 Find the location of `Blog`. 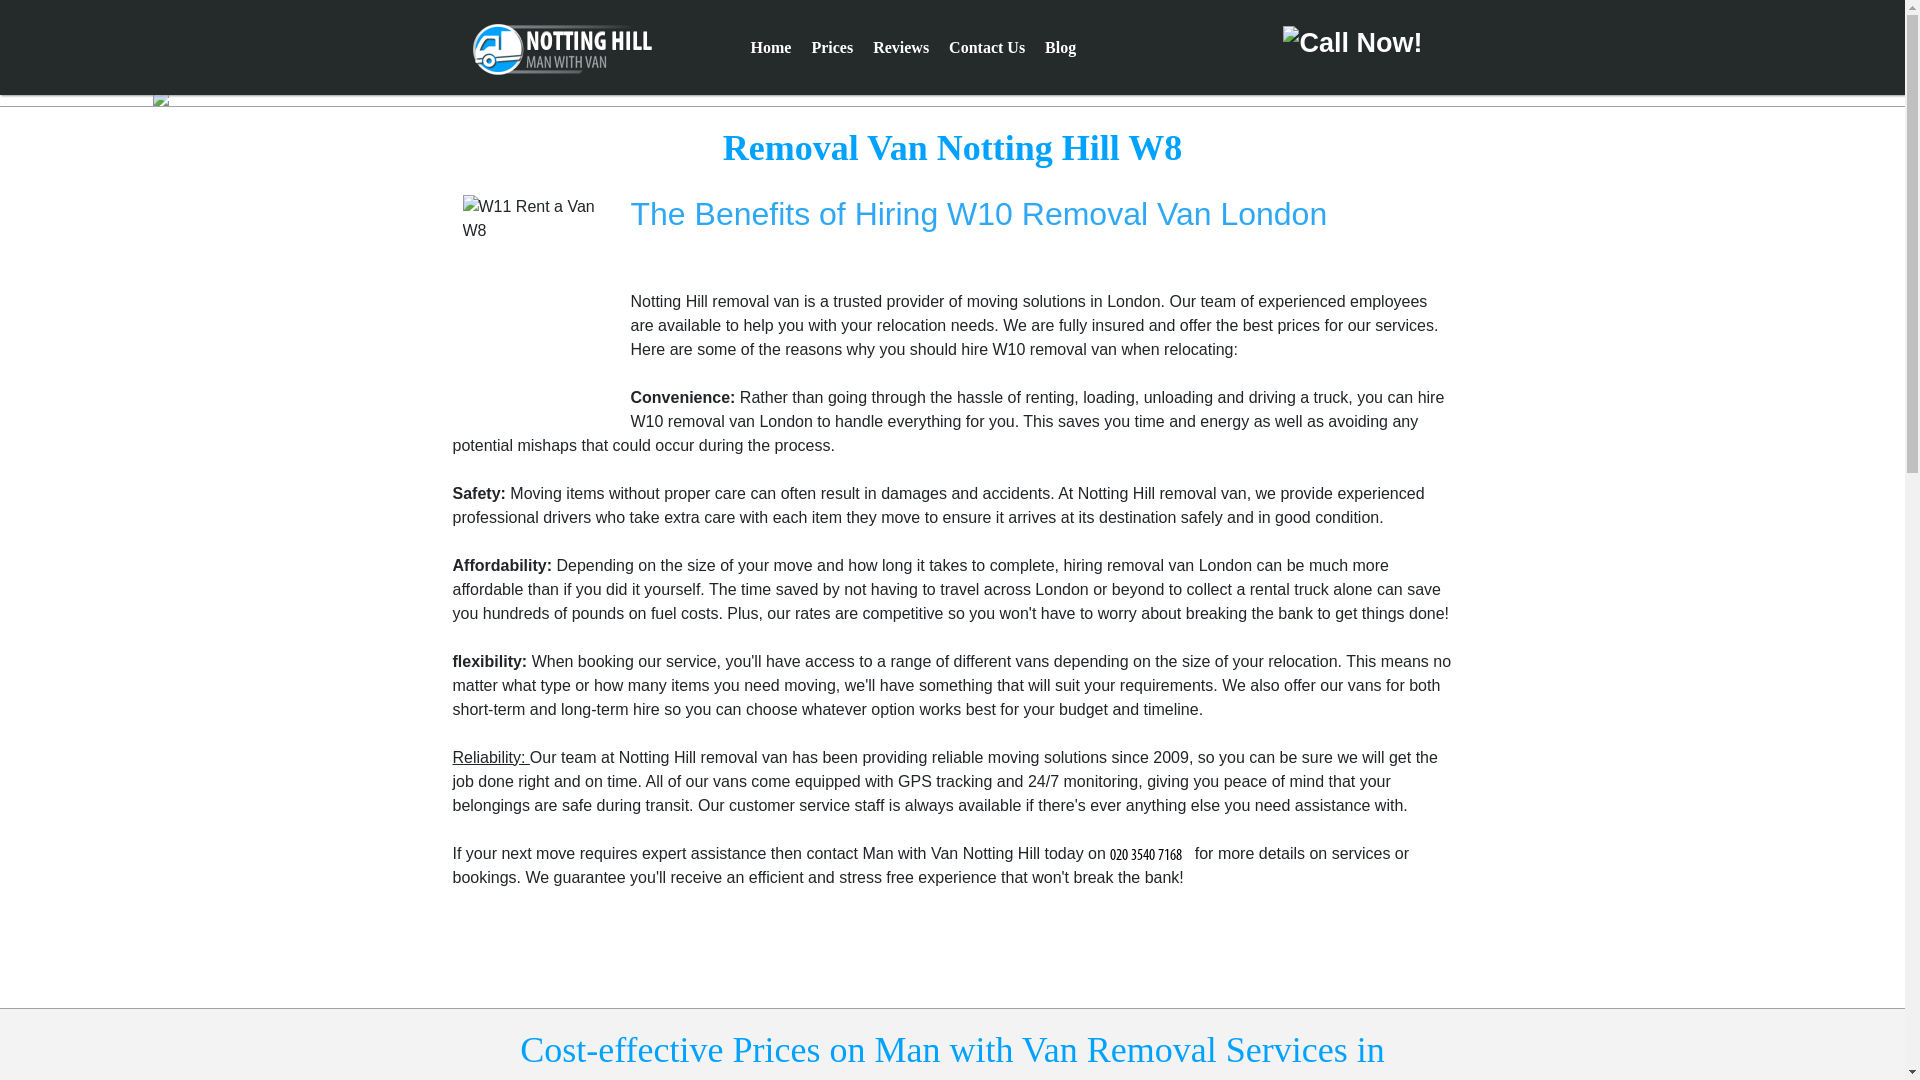

Blog is located at coordinates (1060, 47).